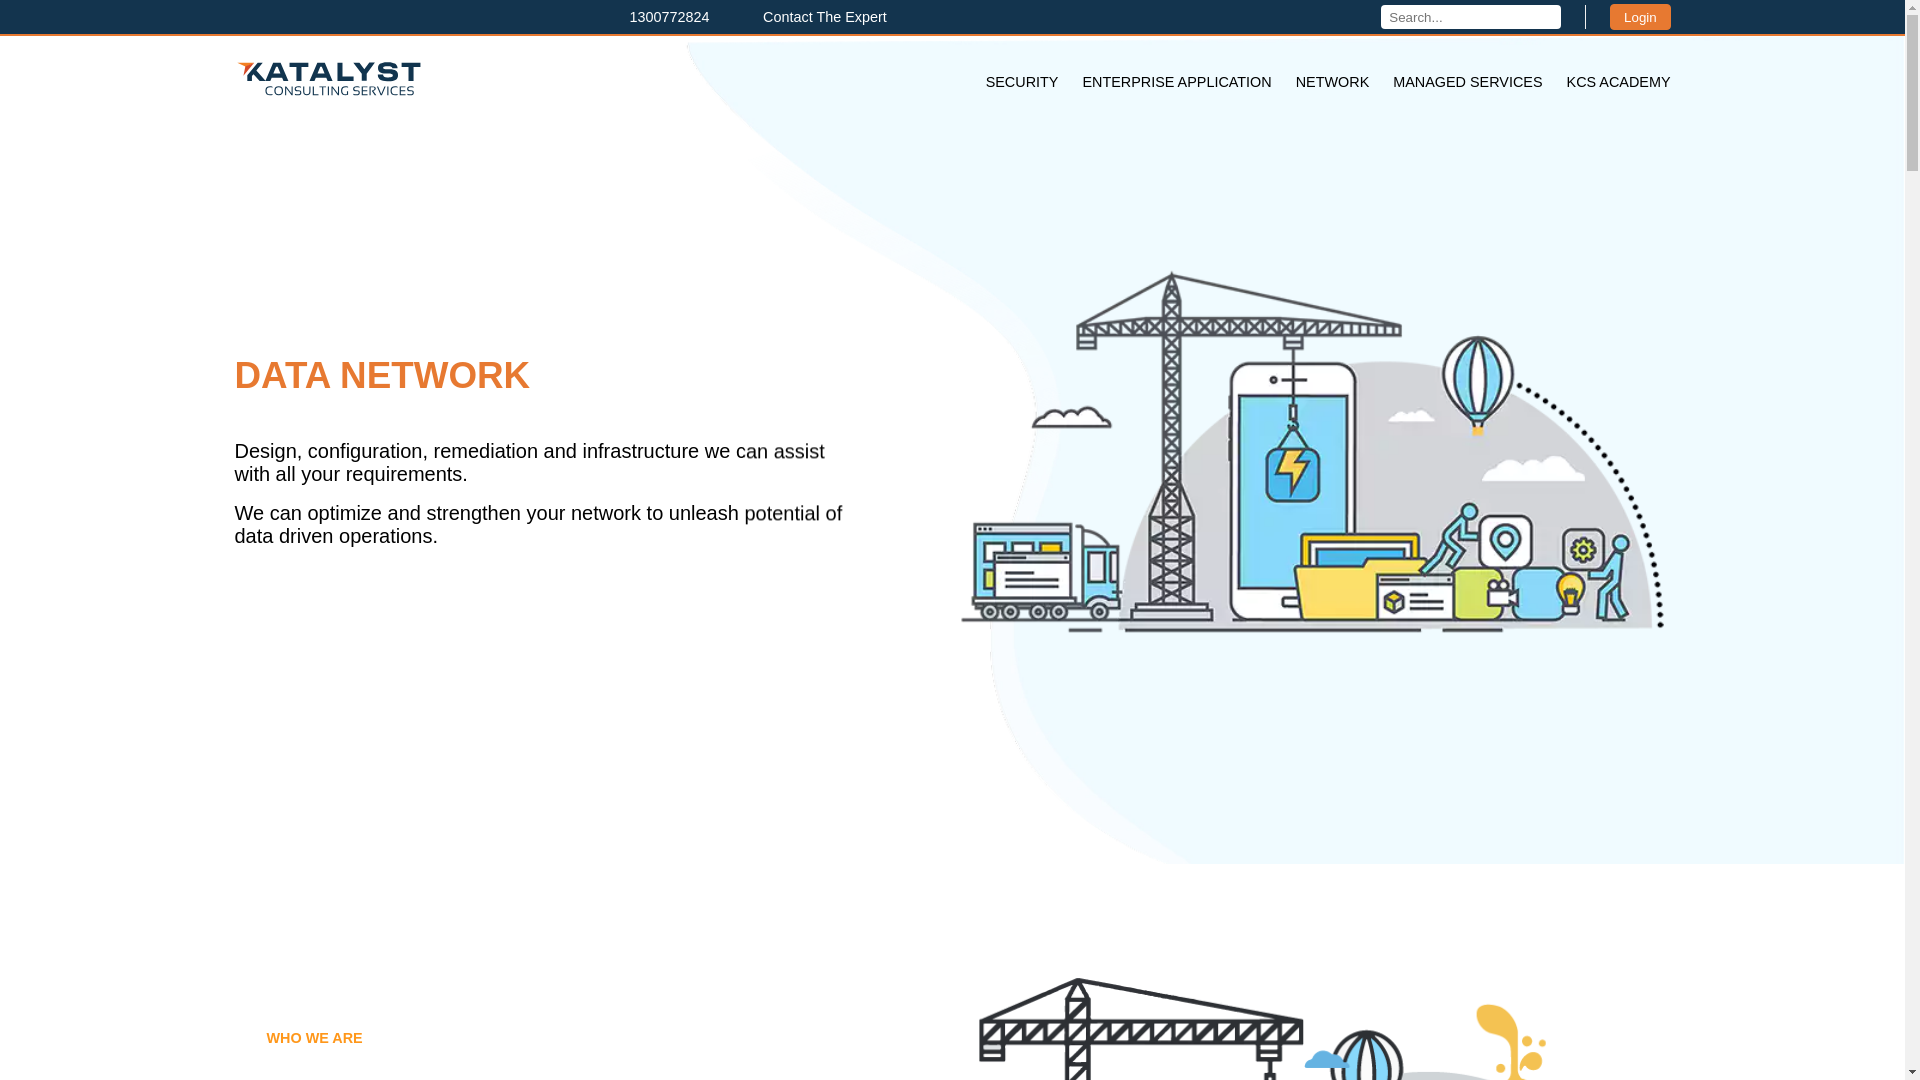 This screenshot has width=1920, height=1080. I want to click on ENTERPRISE APPLICATION, so click(1176, 82).